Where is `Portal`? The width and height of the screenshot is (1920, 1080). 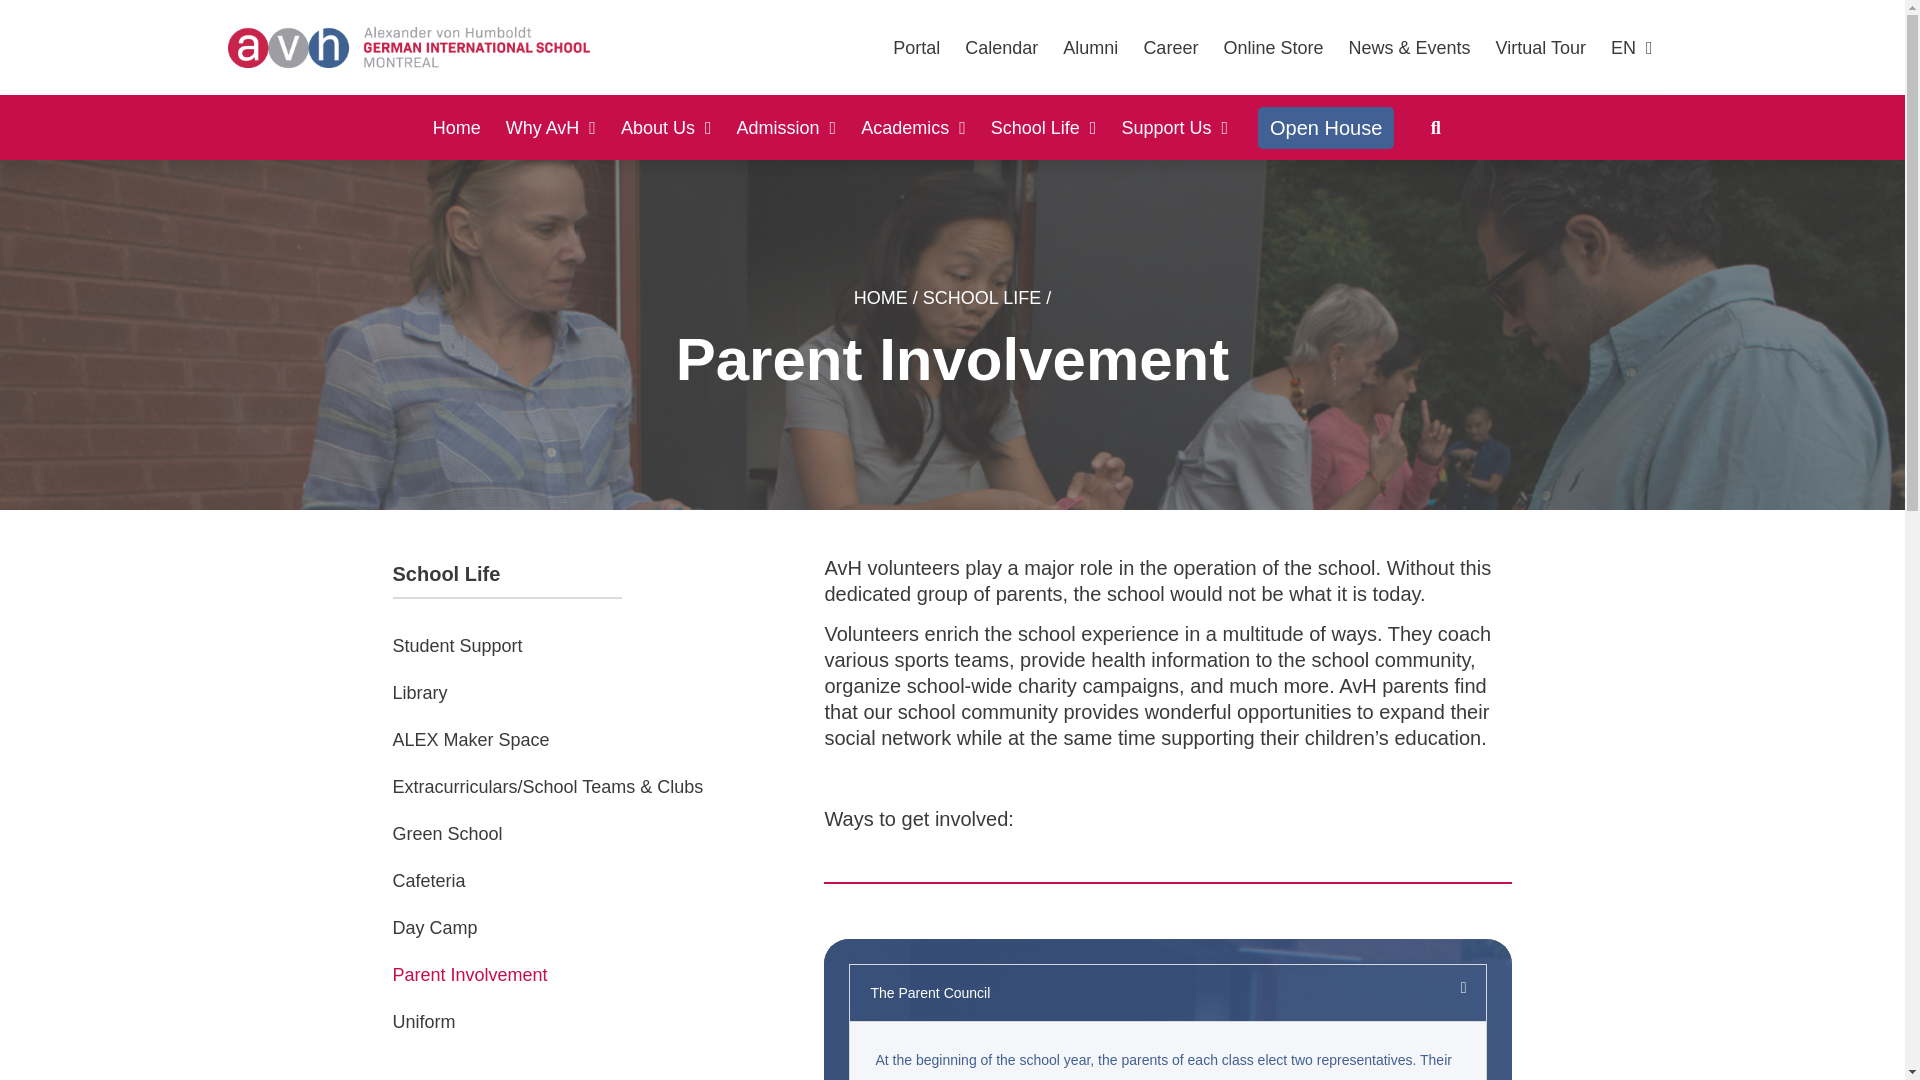 Portal is located at coordinates (916, 47).